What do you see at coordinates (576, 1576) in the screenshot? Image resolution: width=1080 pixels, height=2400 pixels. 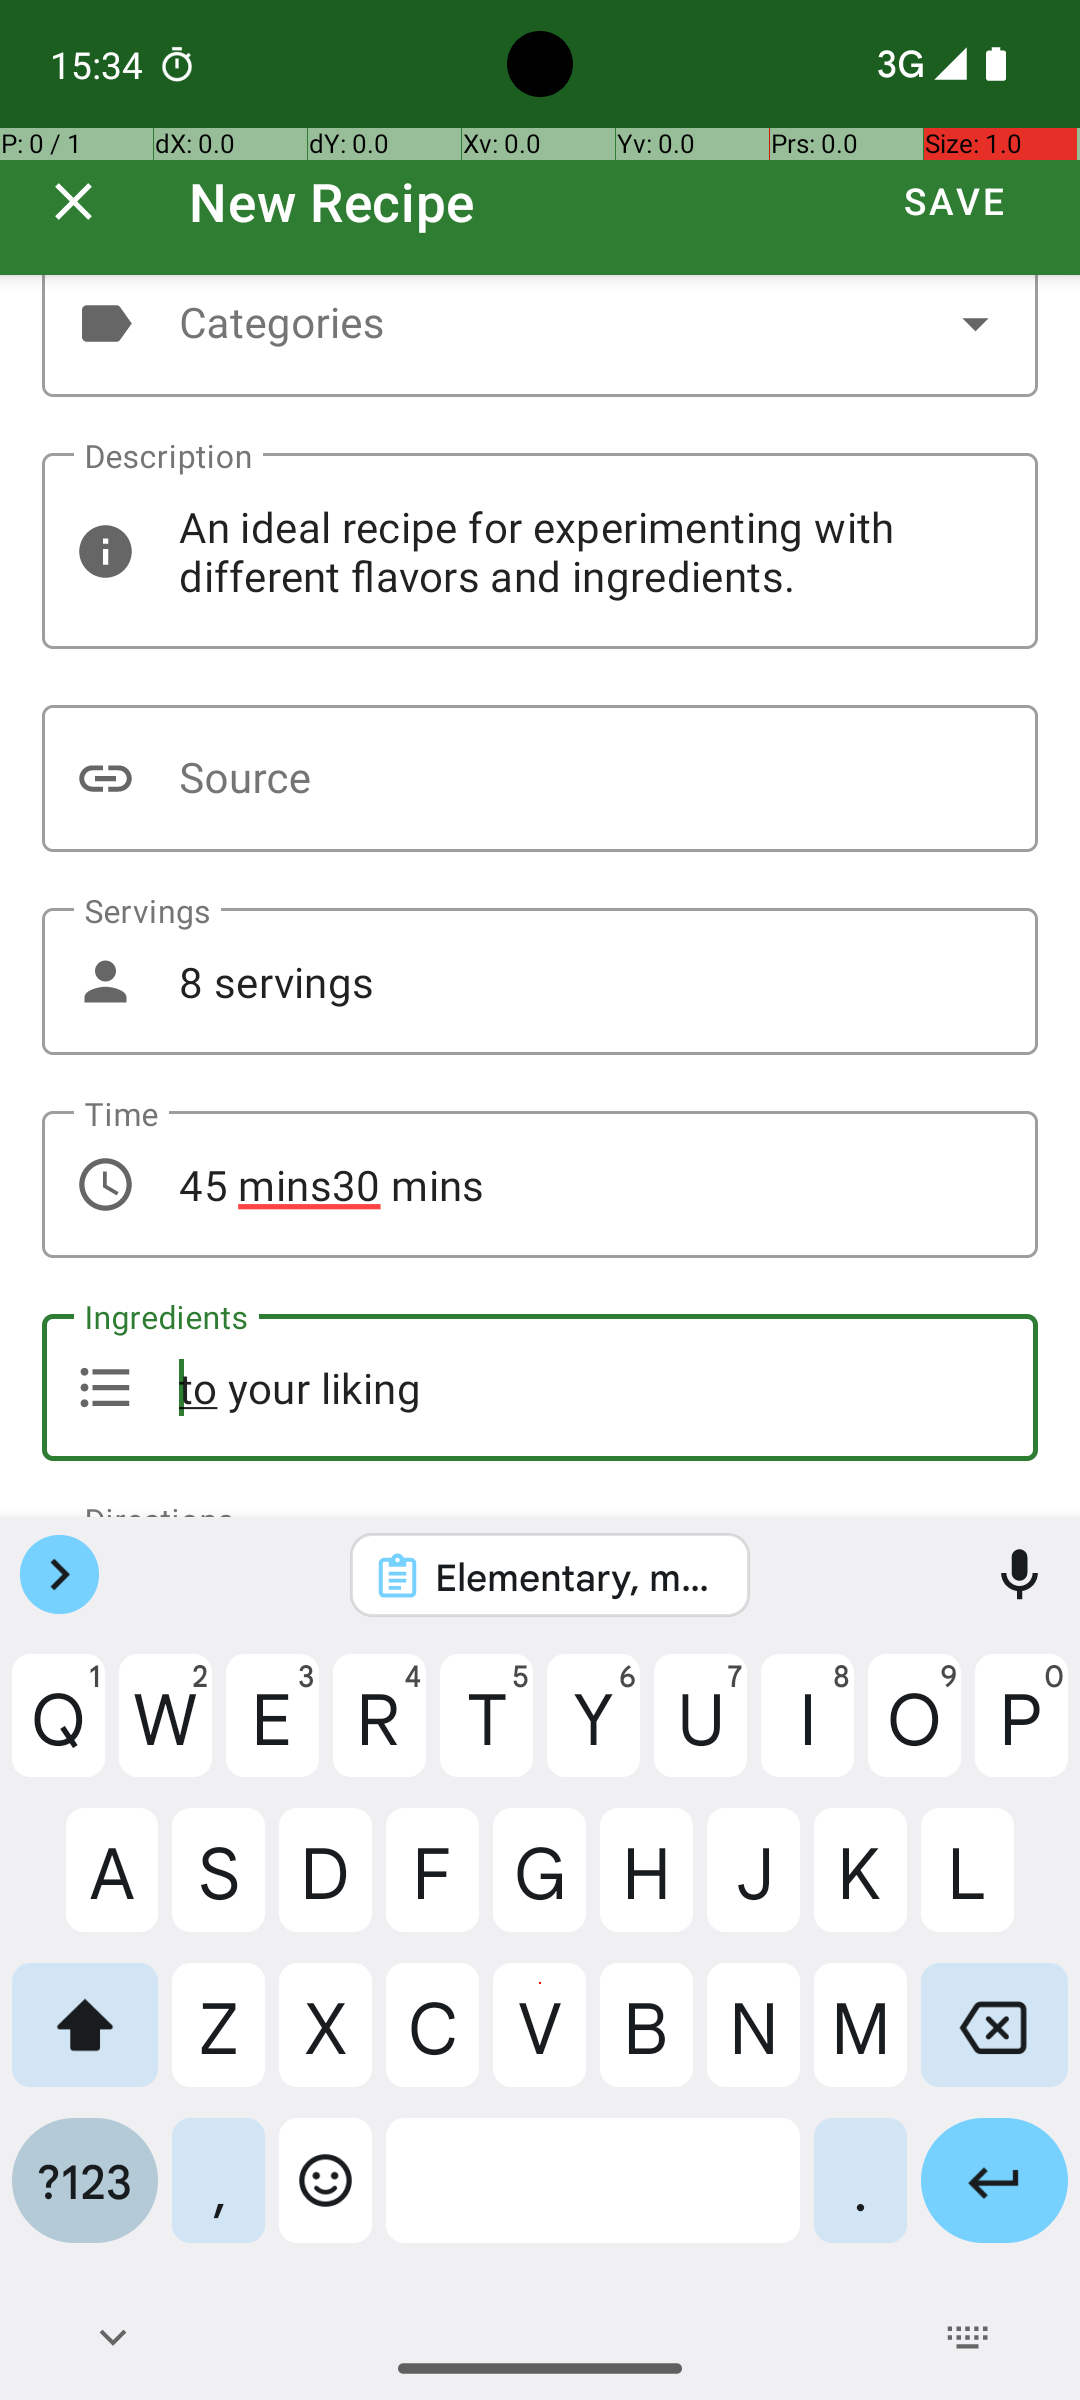 I see `Elementary, my dear Watson.` at bounding box center [576, 1576].